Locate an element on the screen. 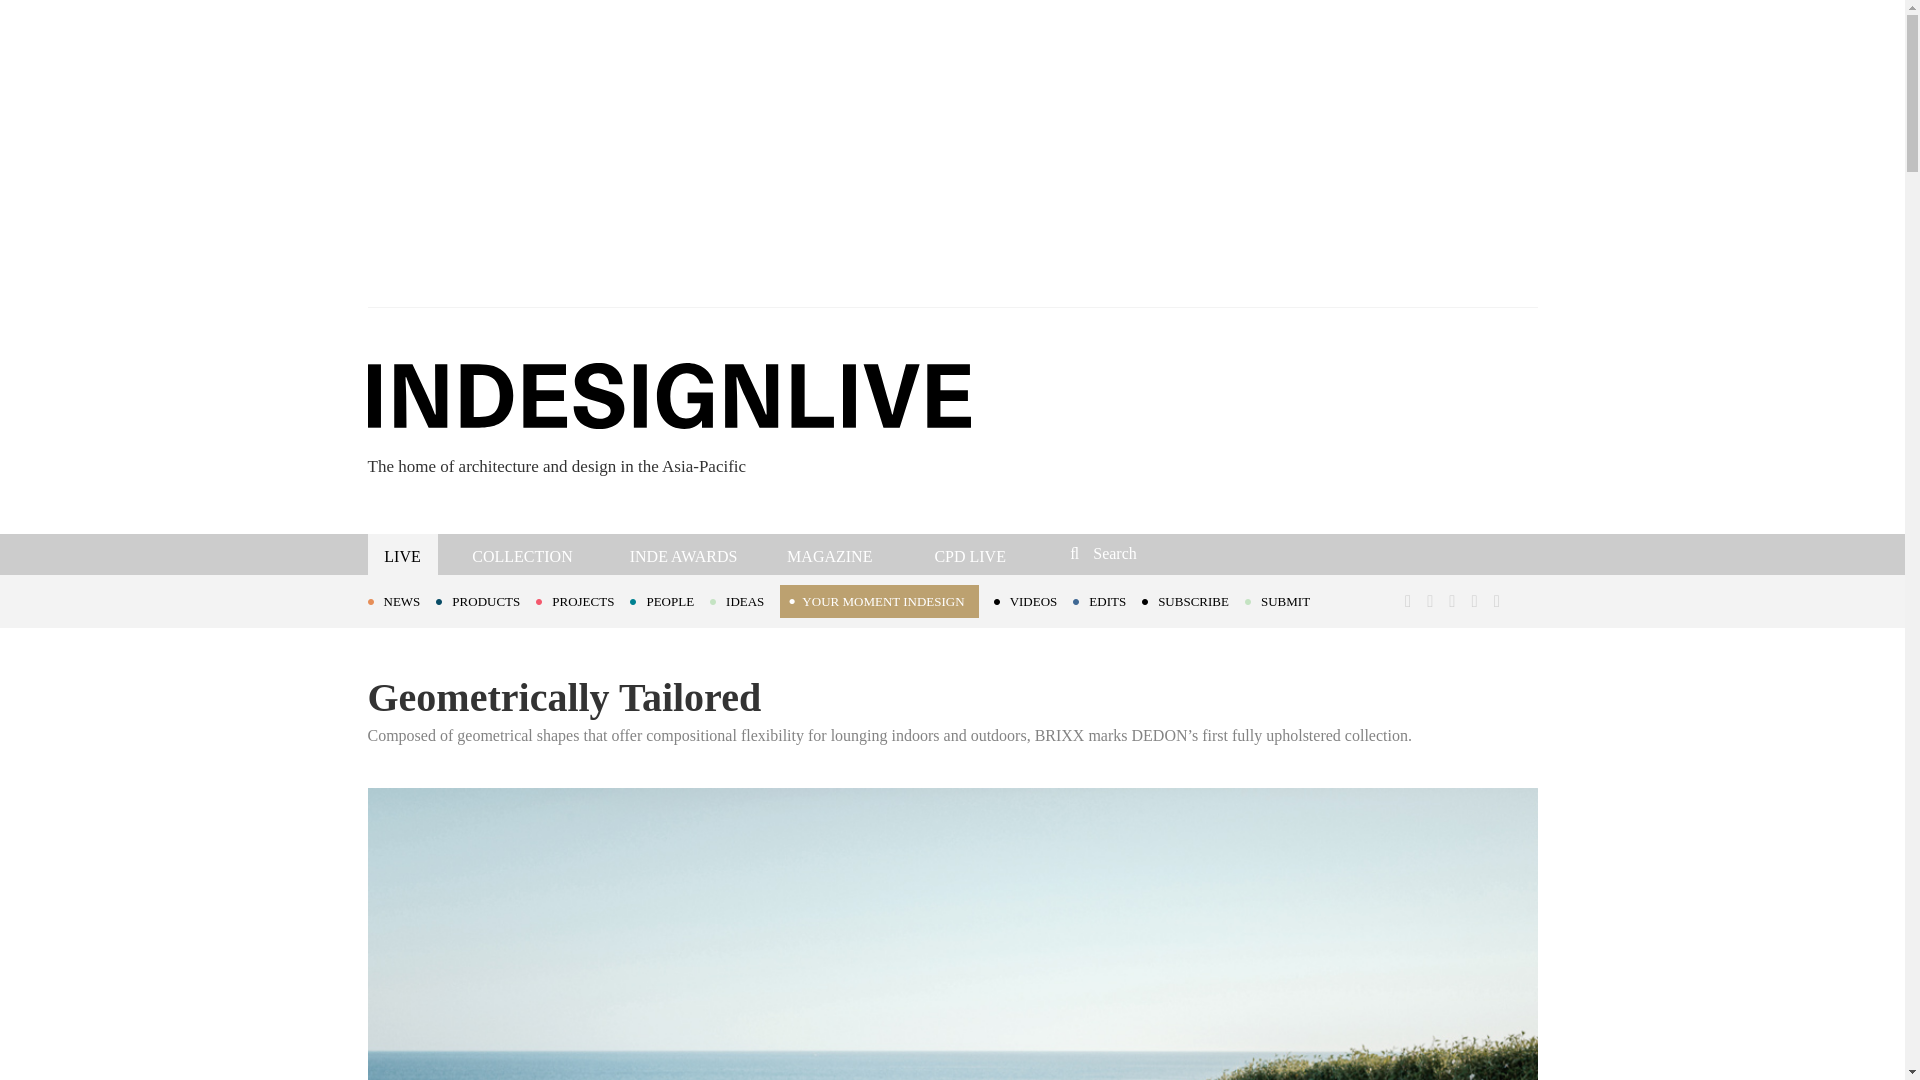 The height and width of the screenshot is (1080, 1920). IDEAS is located at coordinates (744, 600).